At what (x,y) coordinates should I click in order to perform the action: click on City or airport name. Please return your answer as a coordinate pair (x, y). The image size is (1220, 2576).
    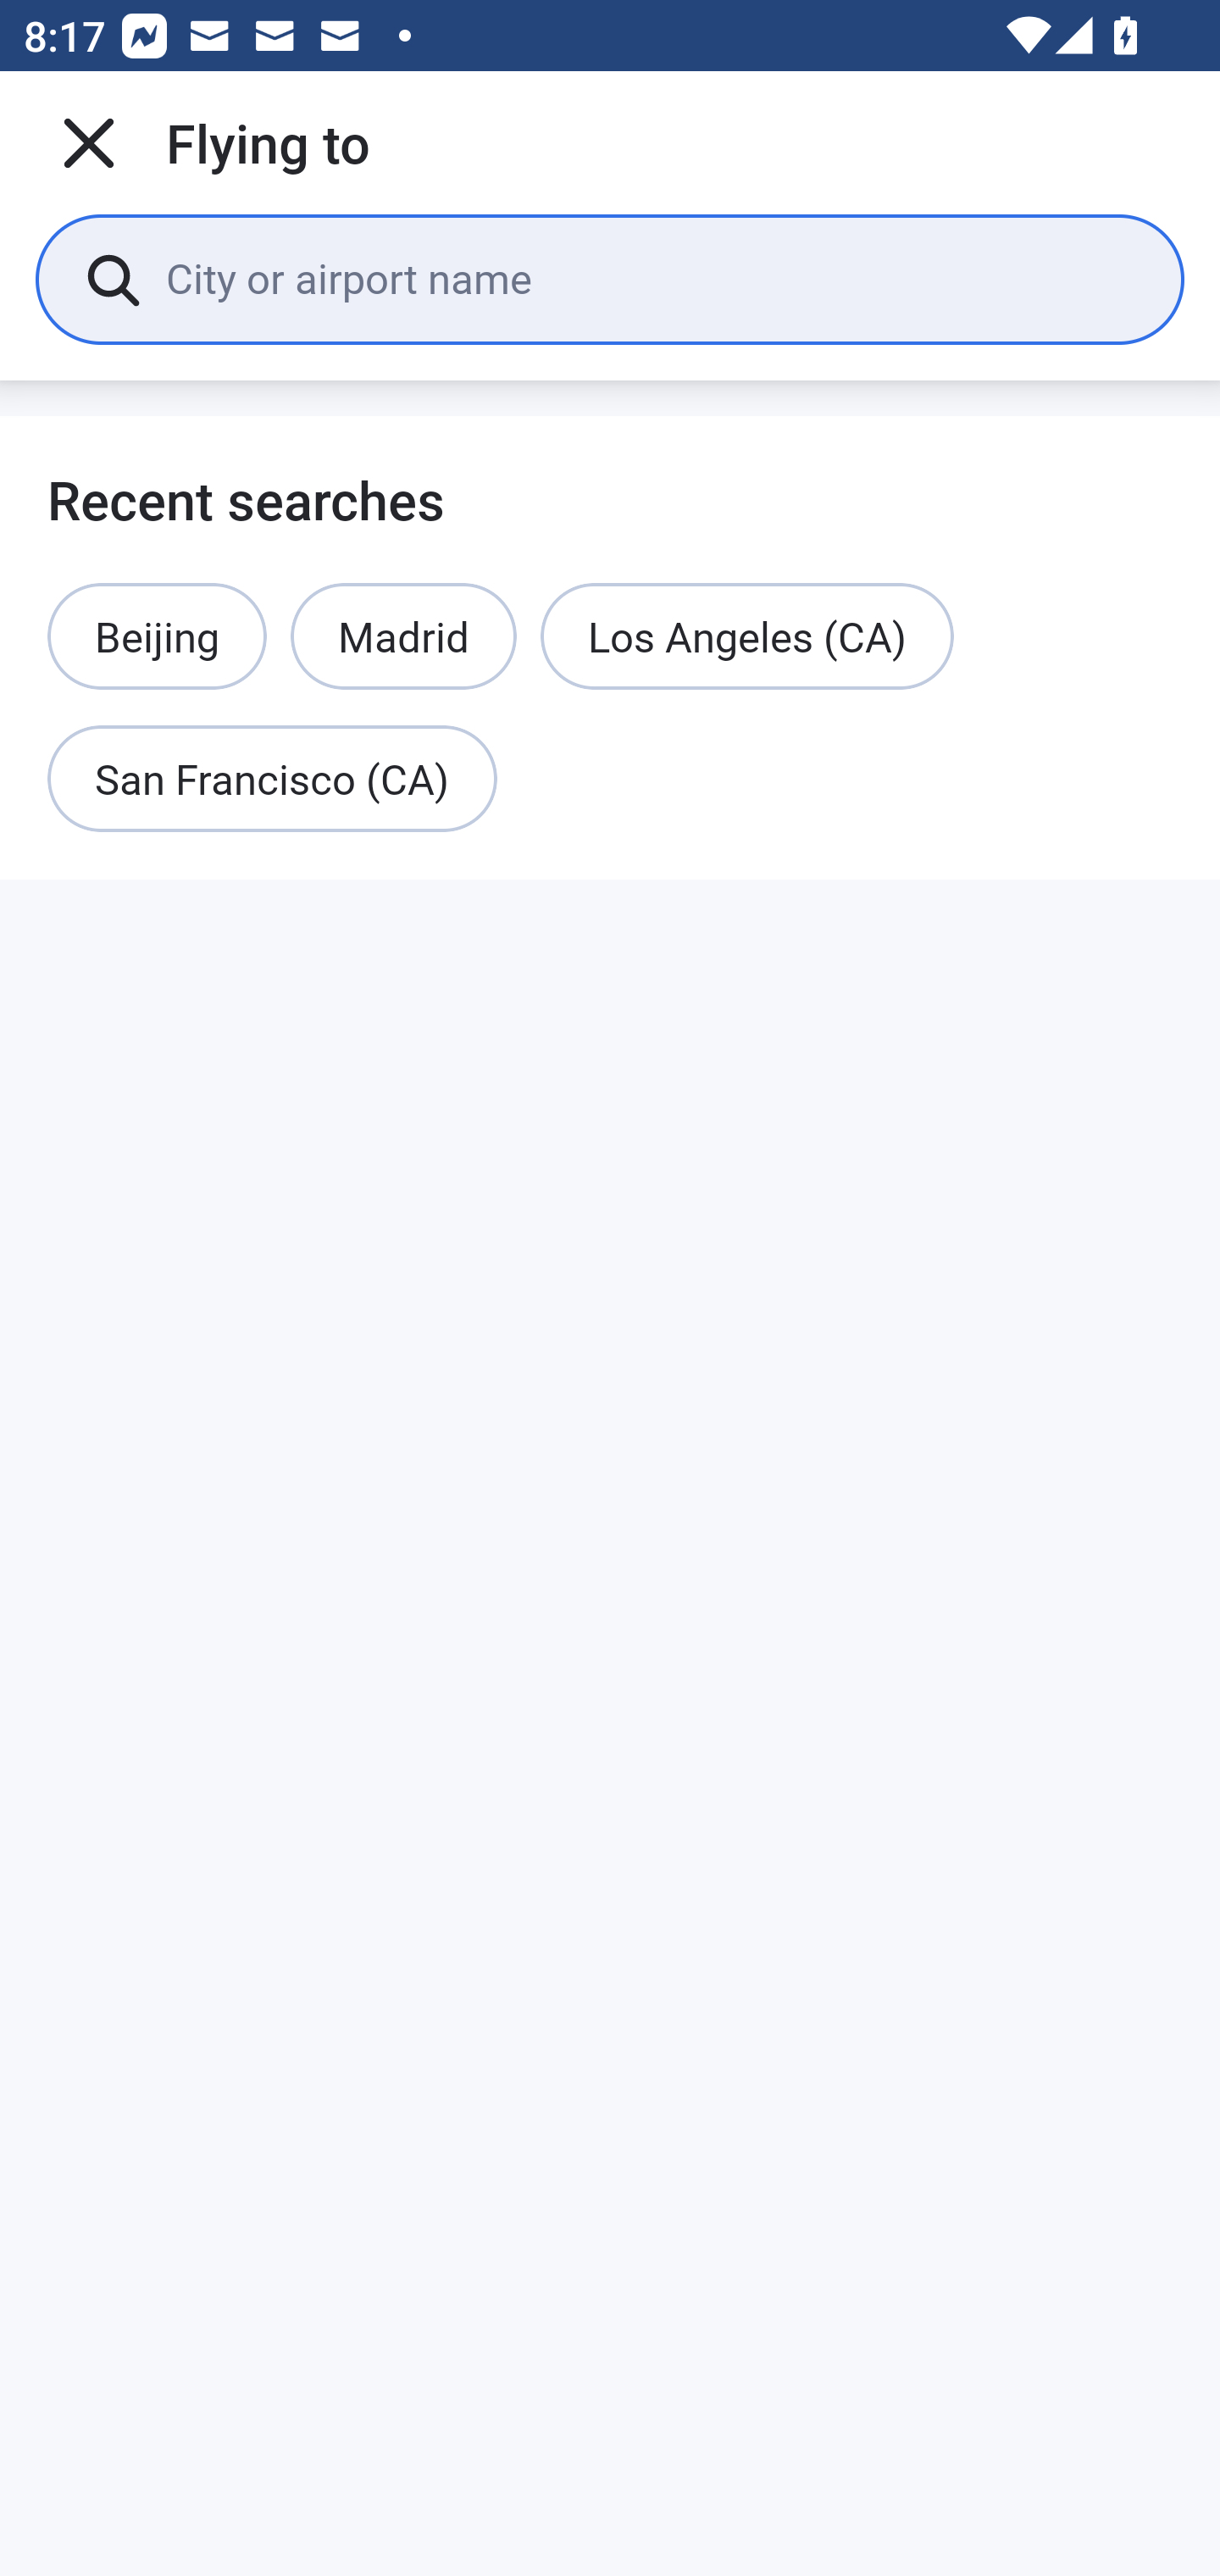
    Looking at the image, I should click on (651, 278).